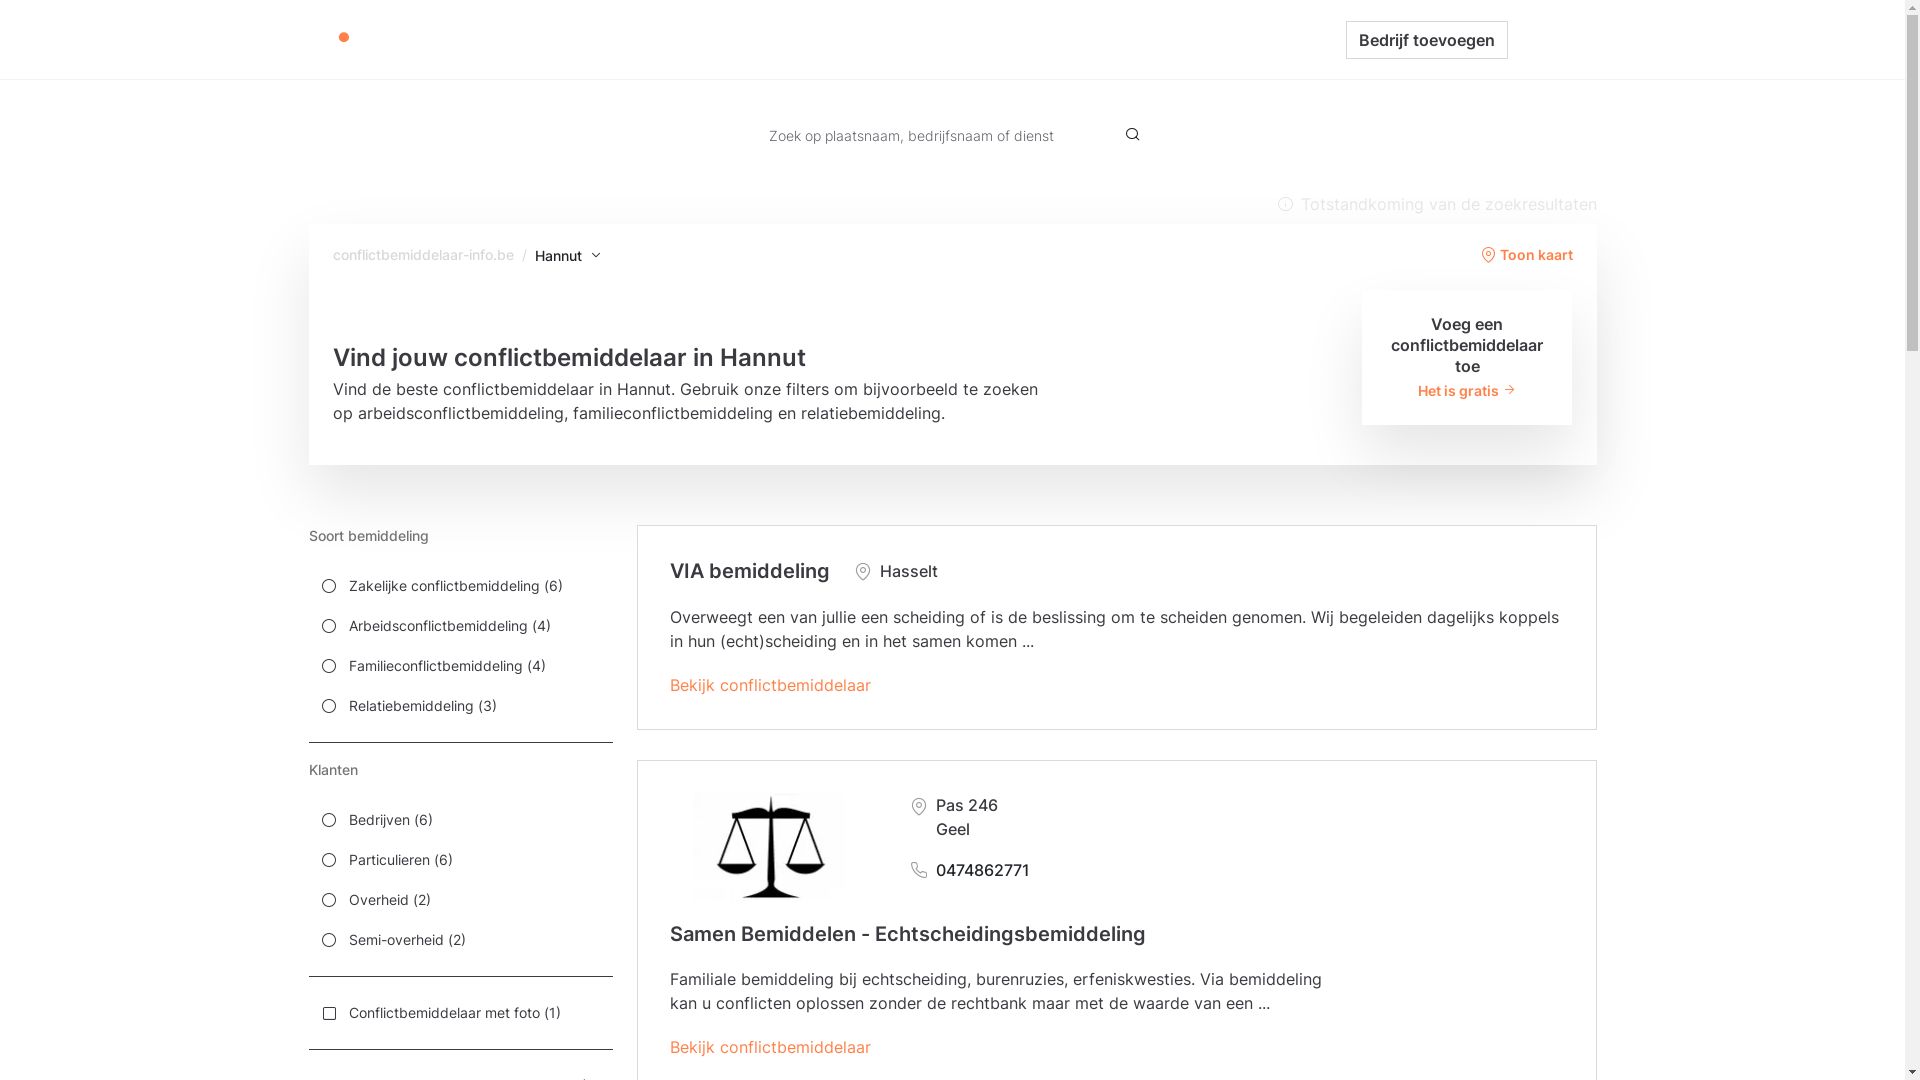 The width and height of the screenshot is (1920, 1080). I want to click on Bedrijf toevoegen, so click(1427, 39).